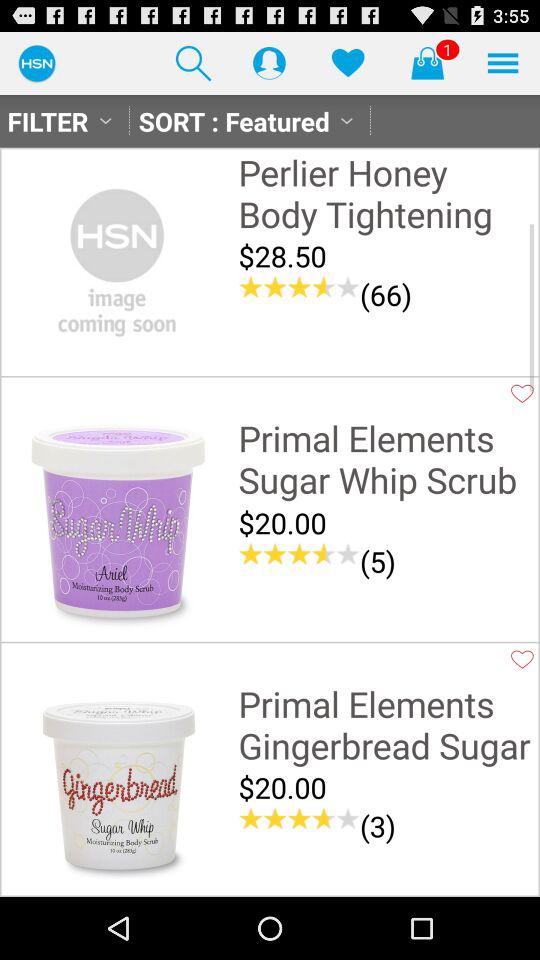 The image size is (540, 960). What do you see at coordinates (386, 192) in the screenshot?
I see `scroll until perlier honey body icon` at bounding box center [386, 192].